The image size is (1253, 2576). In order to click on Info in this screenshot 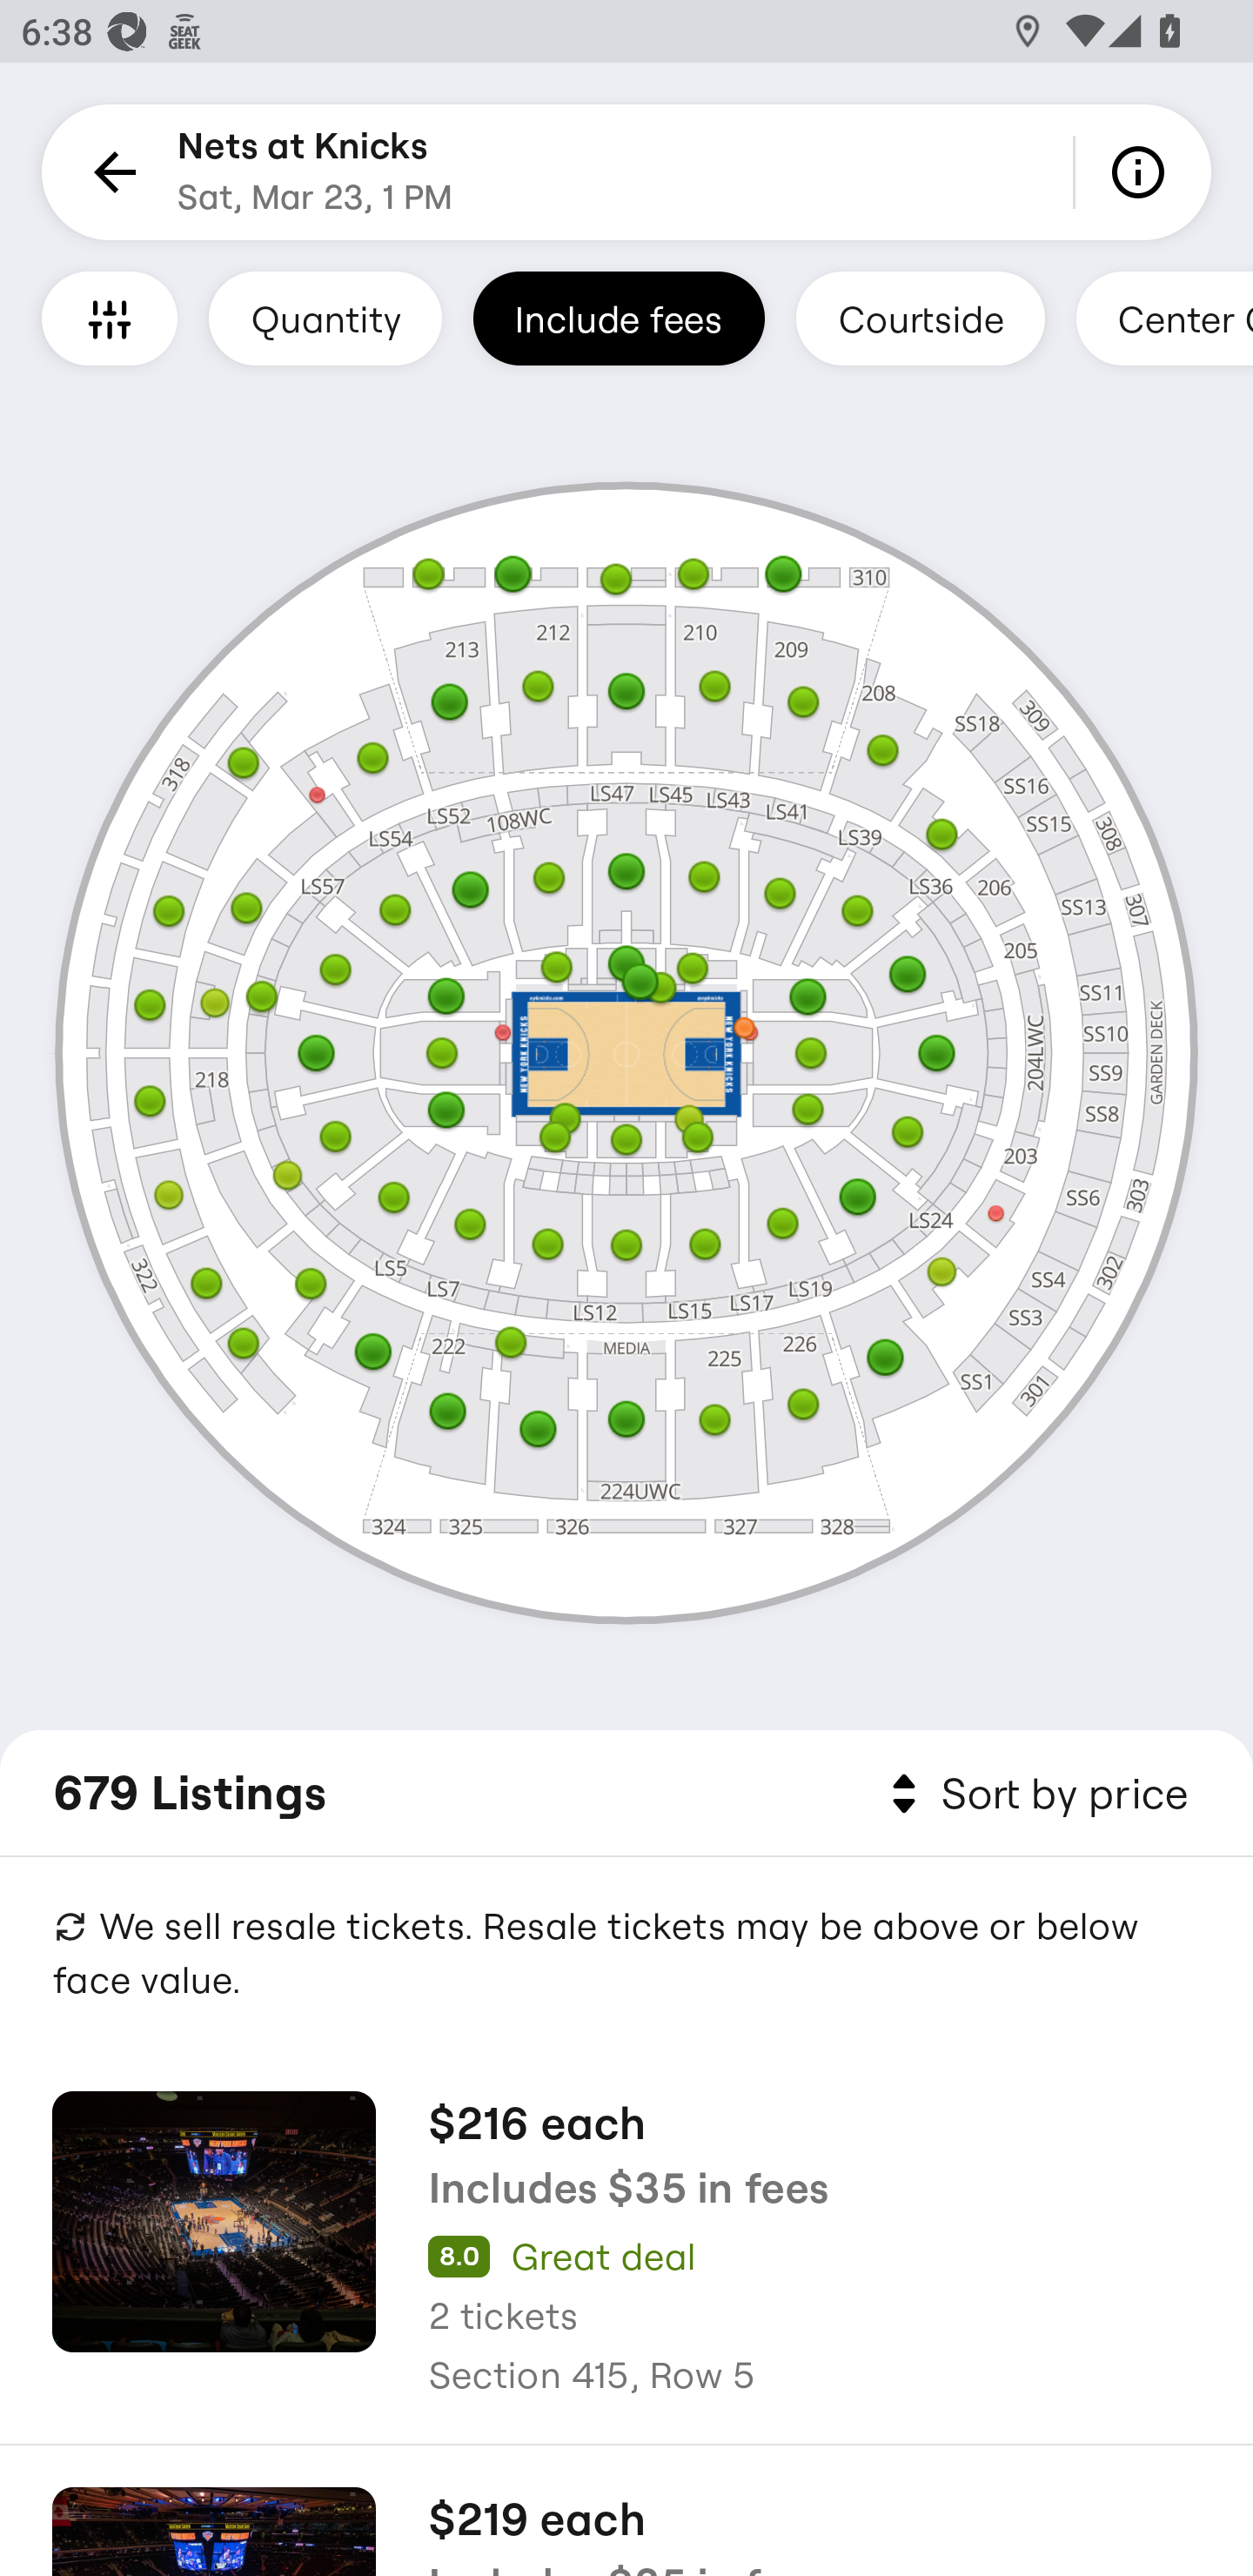, I will do `click(1143, 172)`.